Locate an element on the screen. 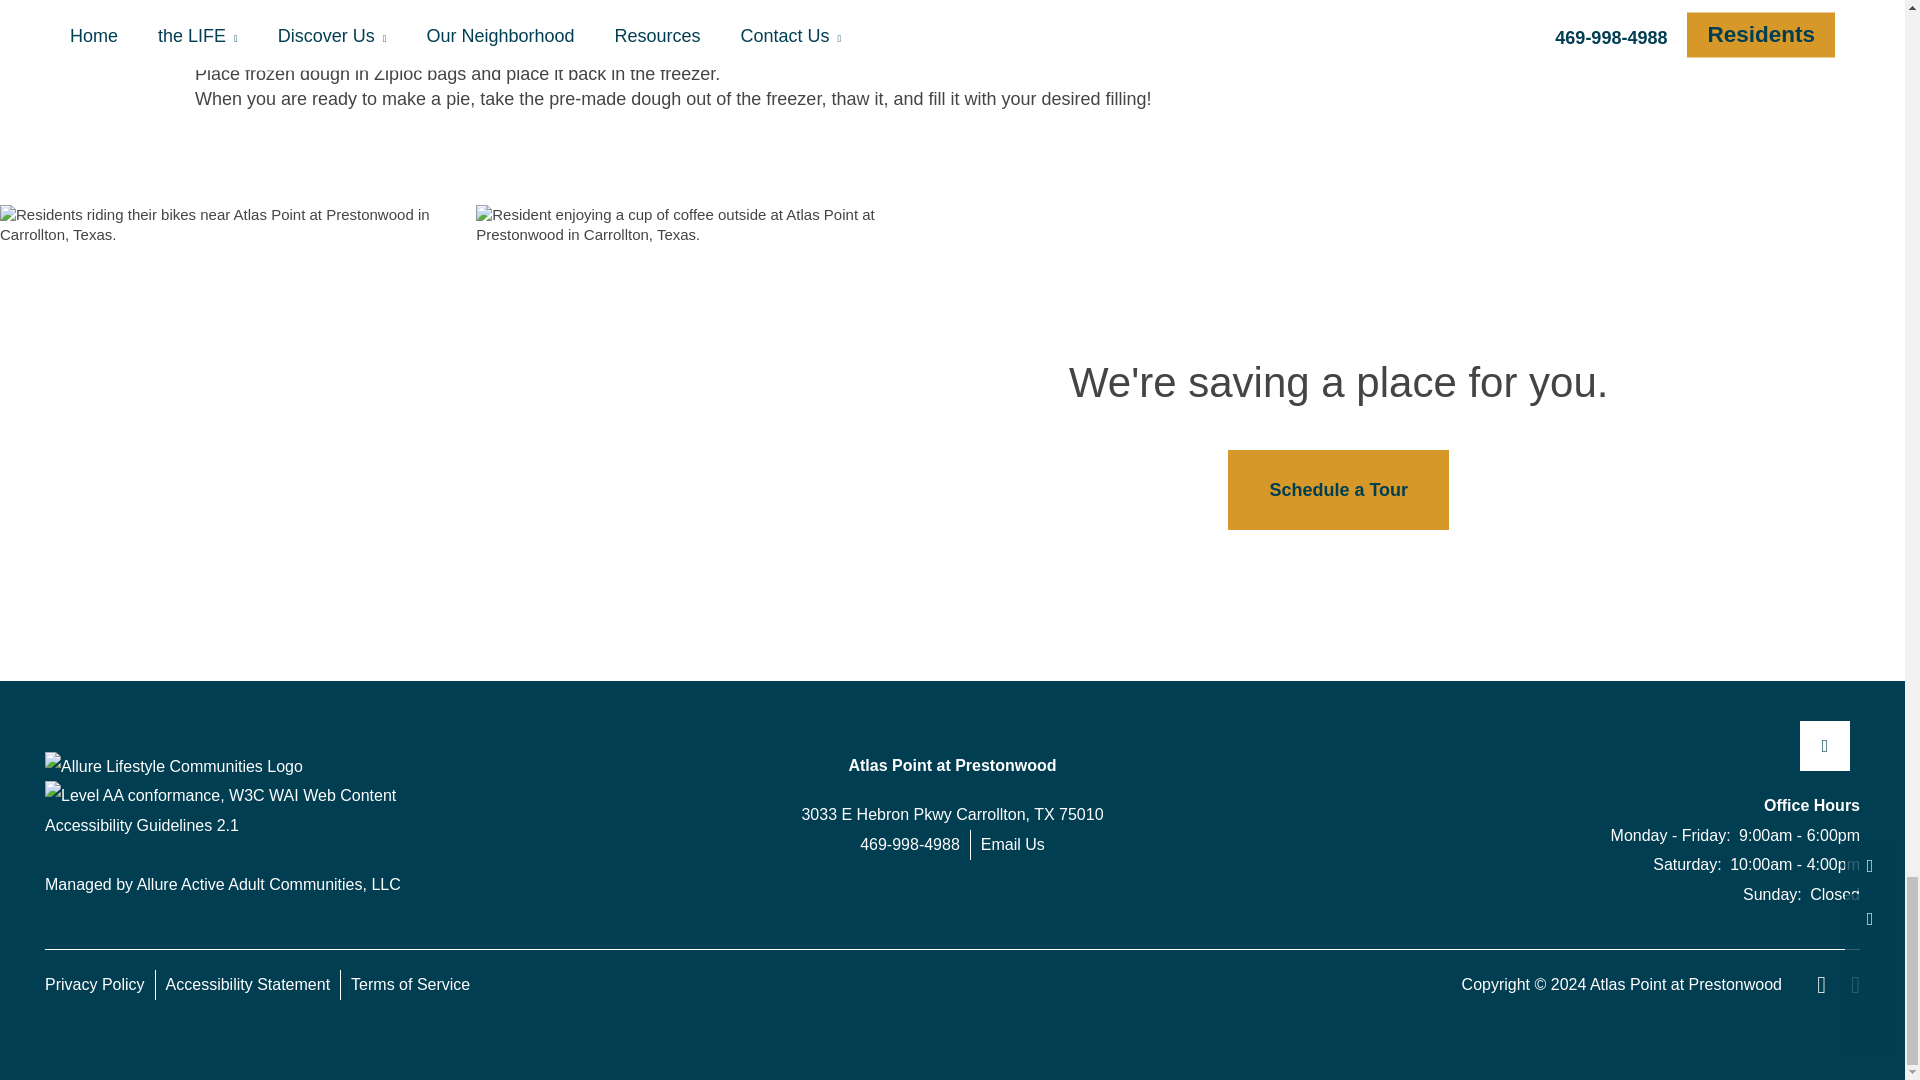  Privacy Policy is located at coordinates (100, 984).